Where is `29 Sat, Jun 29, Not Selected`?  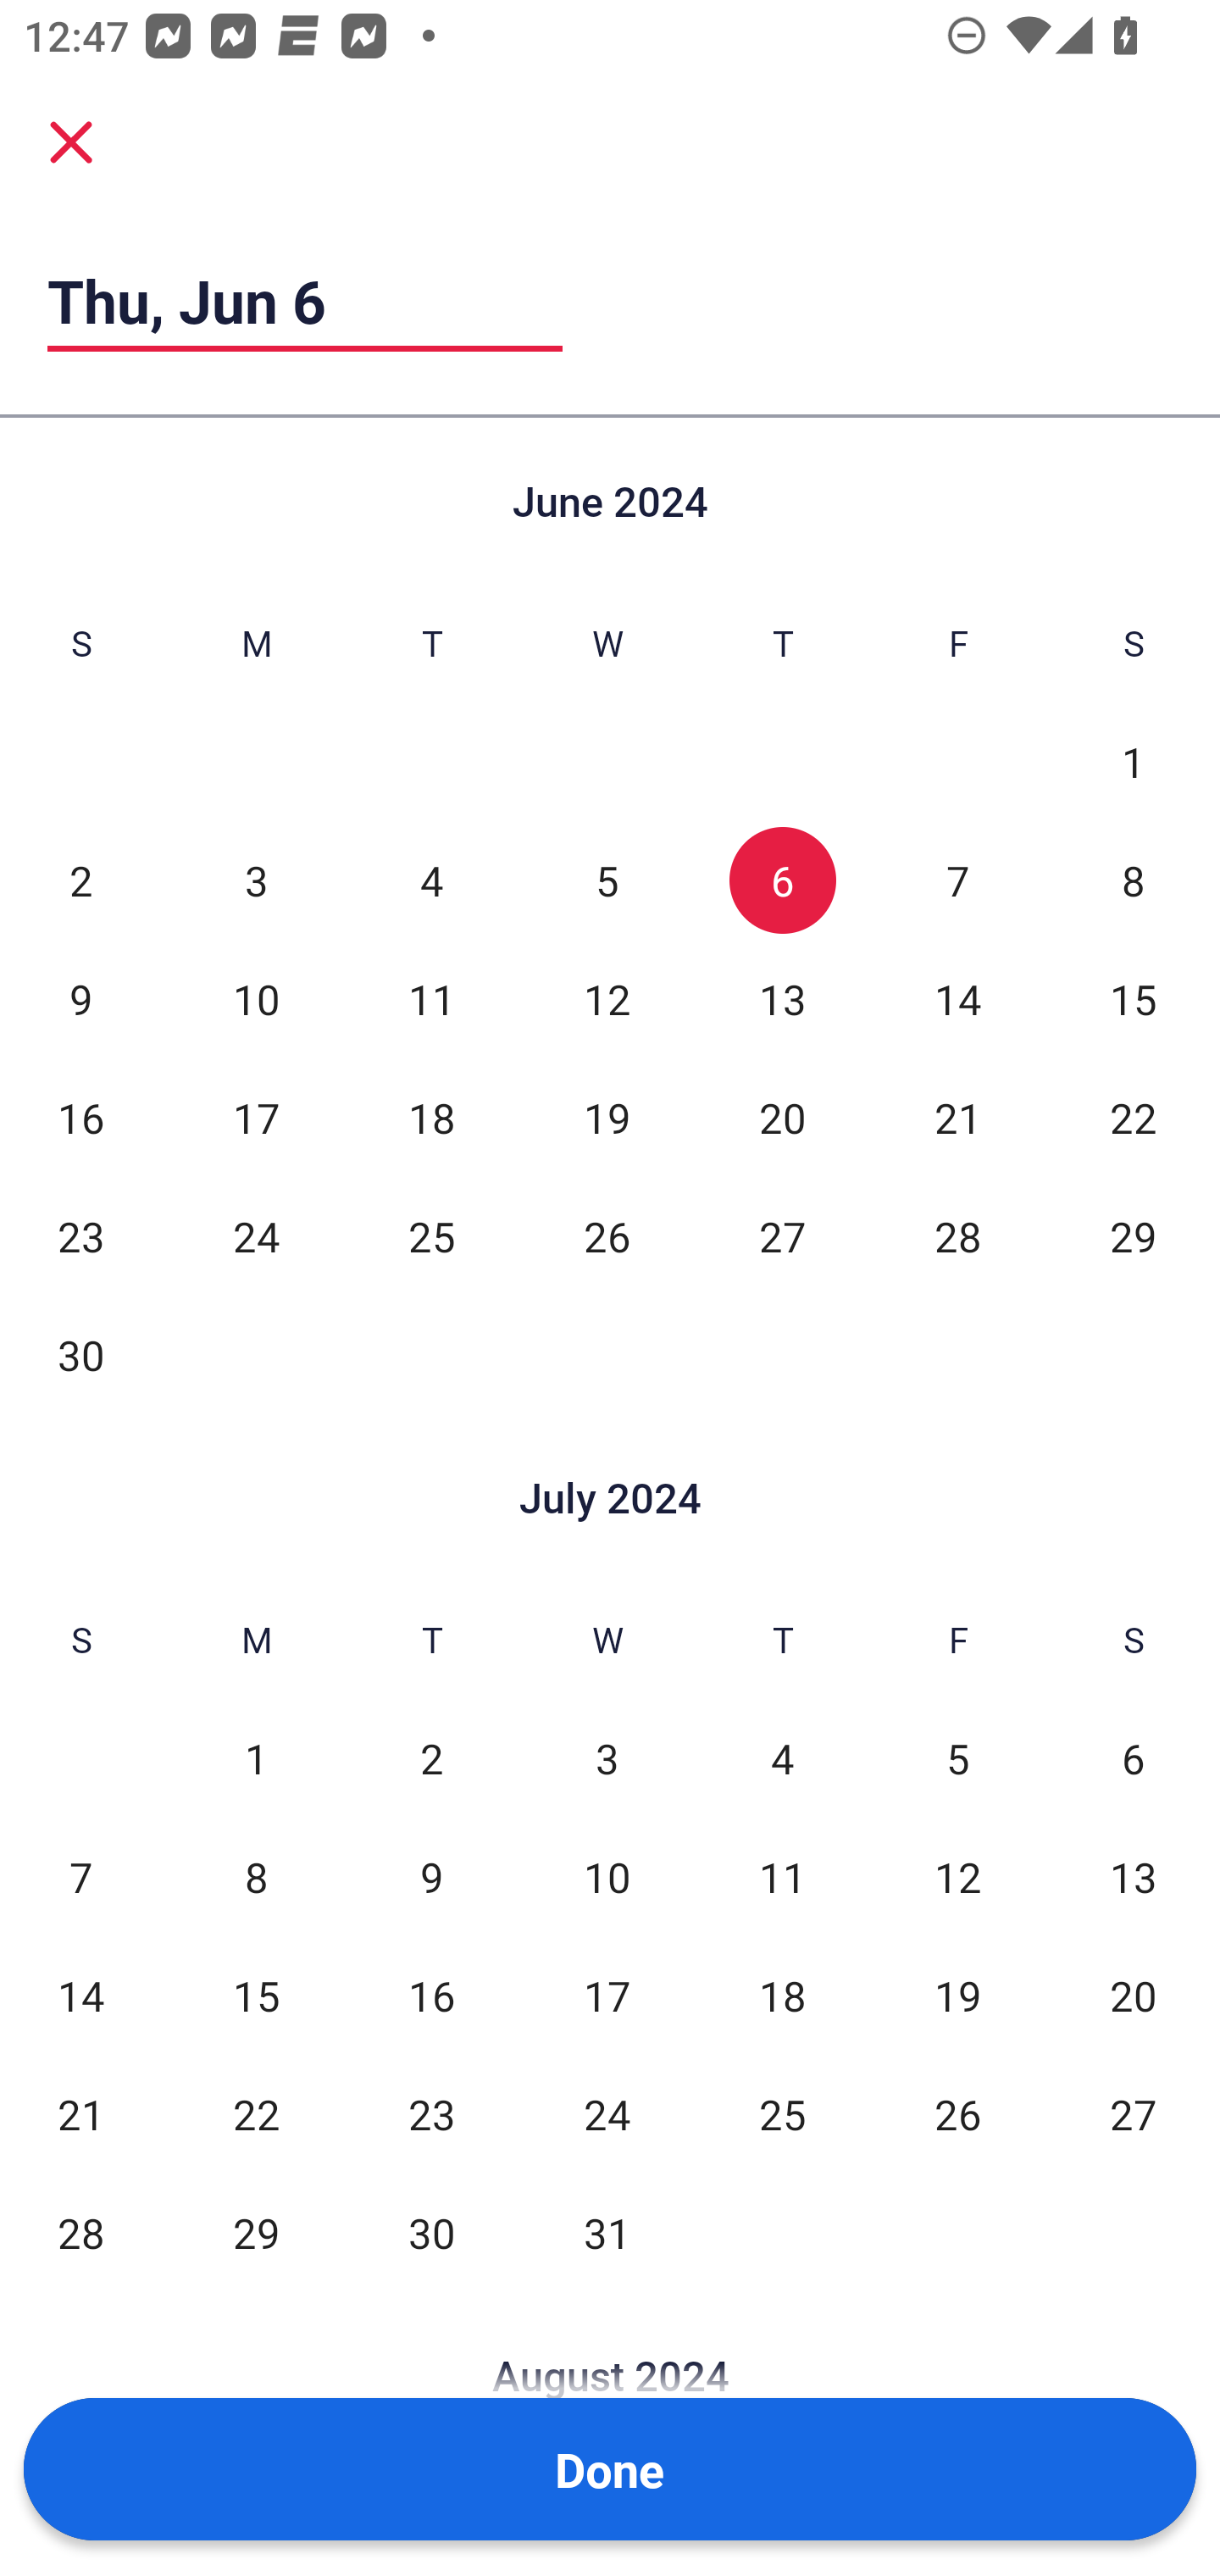
29 Sat, Jun 29, Not Selected is located at coordinates (1134, 1236).